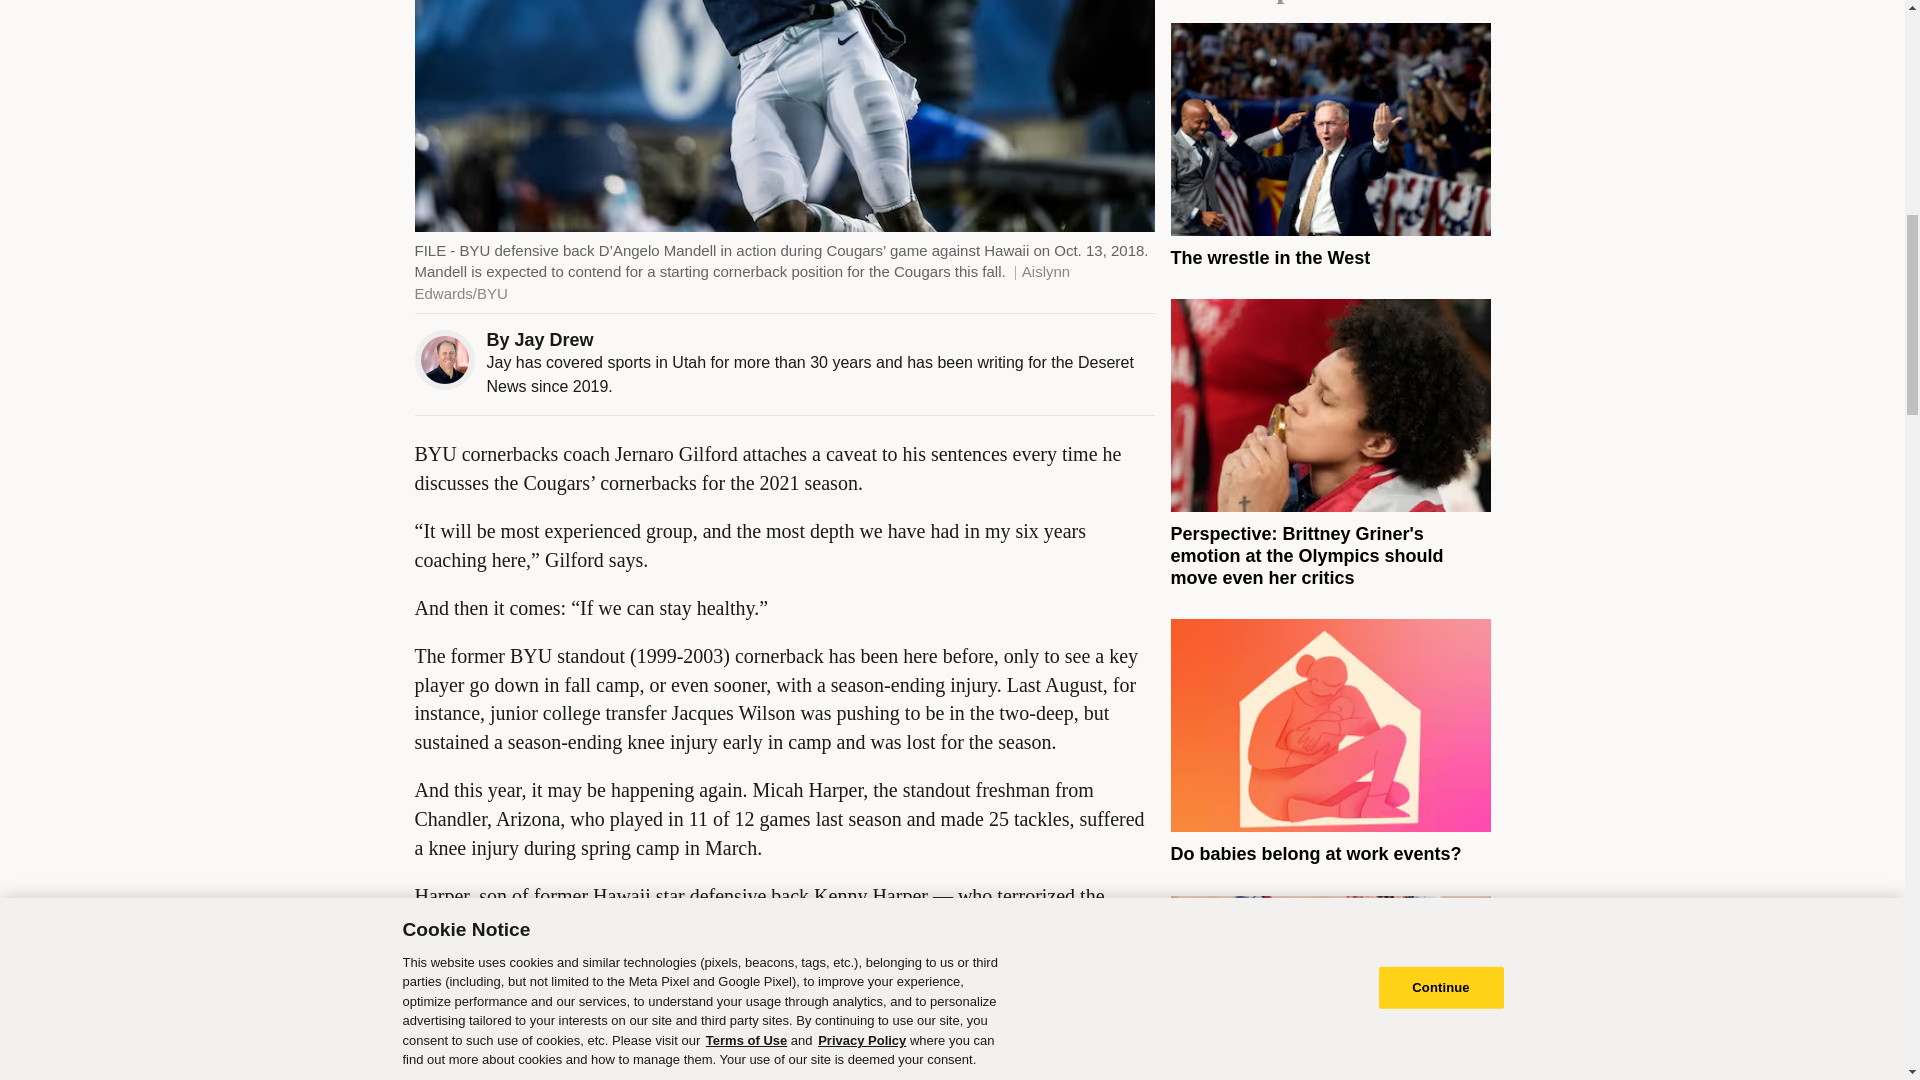 This screenshot has height=1080, width=1920. Describe the element at coordinates (1270, 258) in the screenshot. I see `The wrestle in the West` at that location.